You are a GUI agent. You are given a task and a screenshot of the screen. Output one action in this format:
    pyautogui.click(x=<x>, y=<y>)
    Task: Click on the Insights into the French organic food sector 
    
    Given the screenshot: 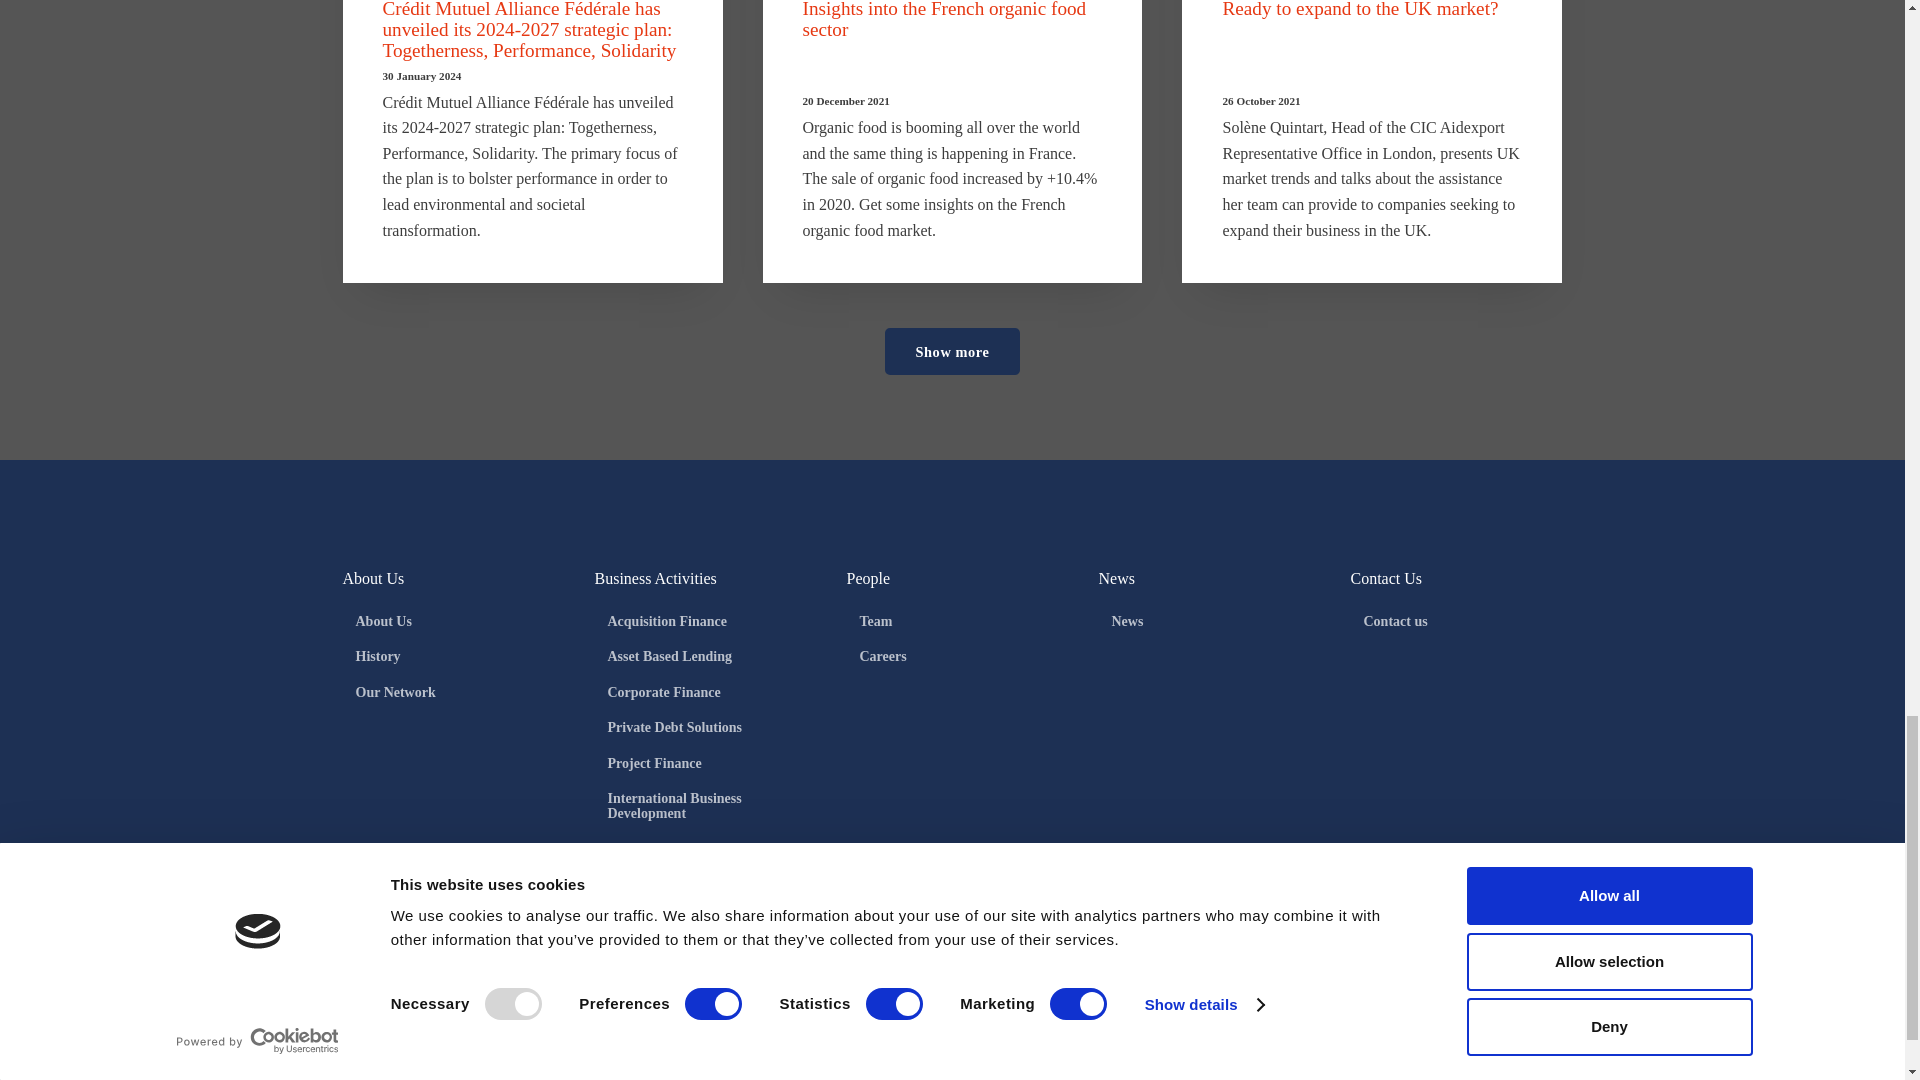 What is the action you would take?
    pyautogui.click(x=944, y=20)
    